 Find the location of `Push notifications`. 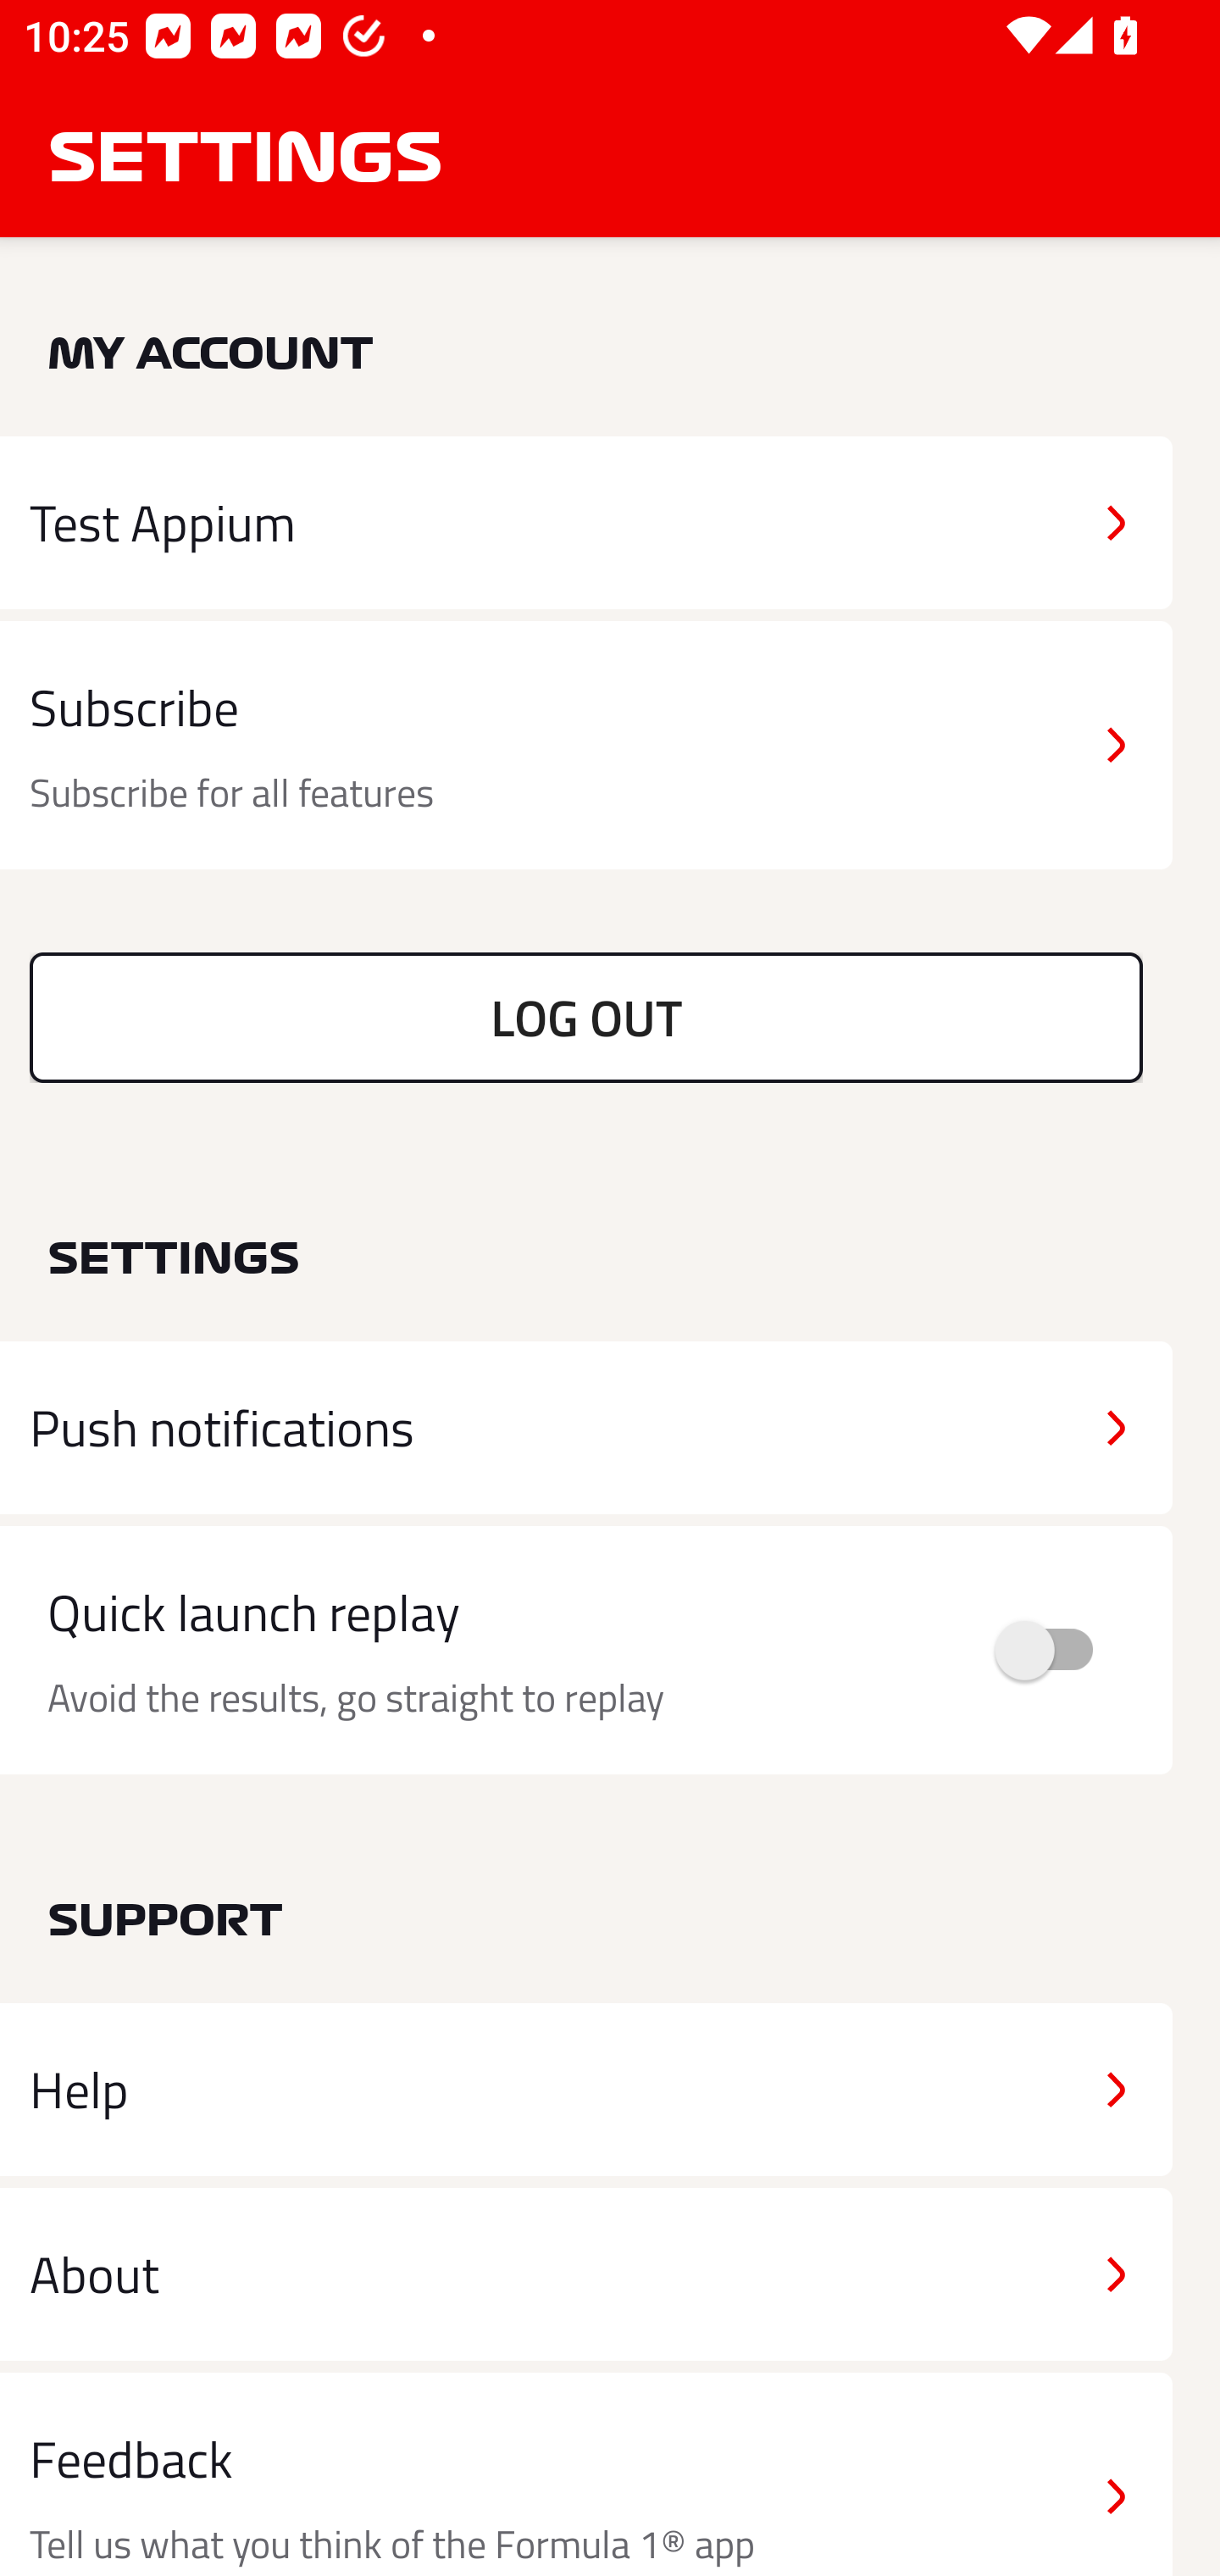

Push notifications is located at coordinates (586, 1428).